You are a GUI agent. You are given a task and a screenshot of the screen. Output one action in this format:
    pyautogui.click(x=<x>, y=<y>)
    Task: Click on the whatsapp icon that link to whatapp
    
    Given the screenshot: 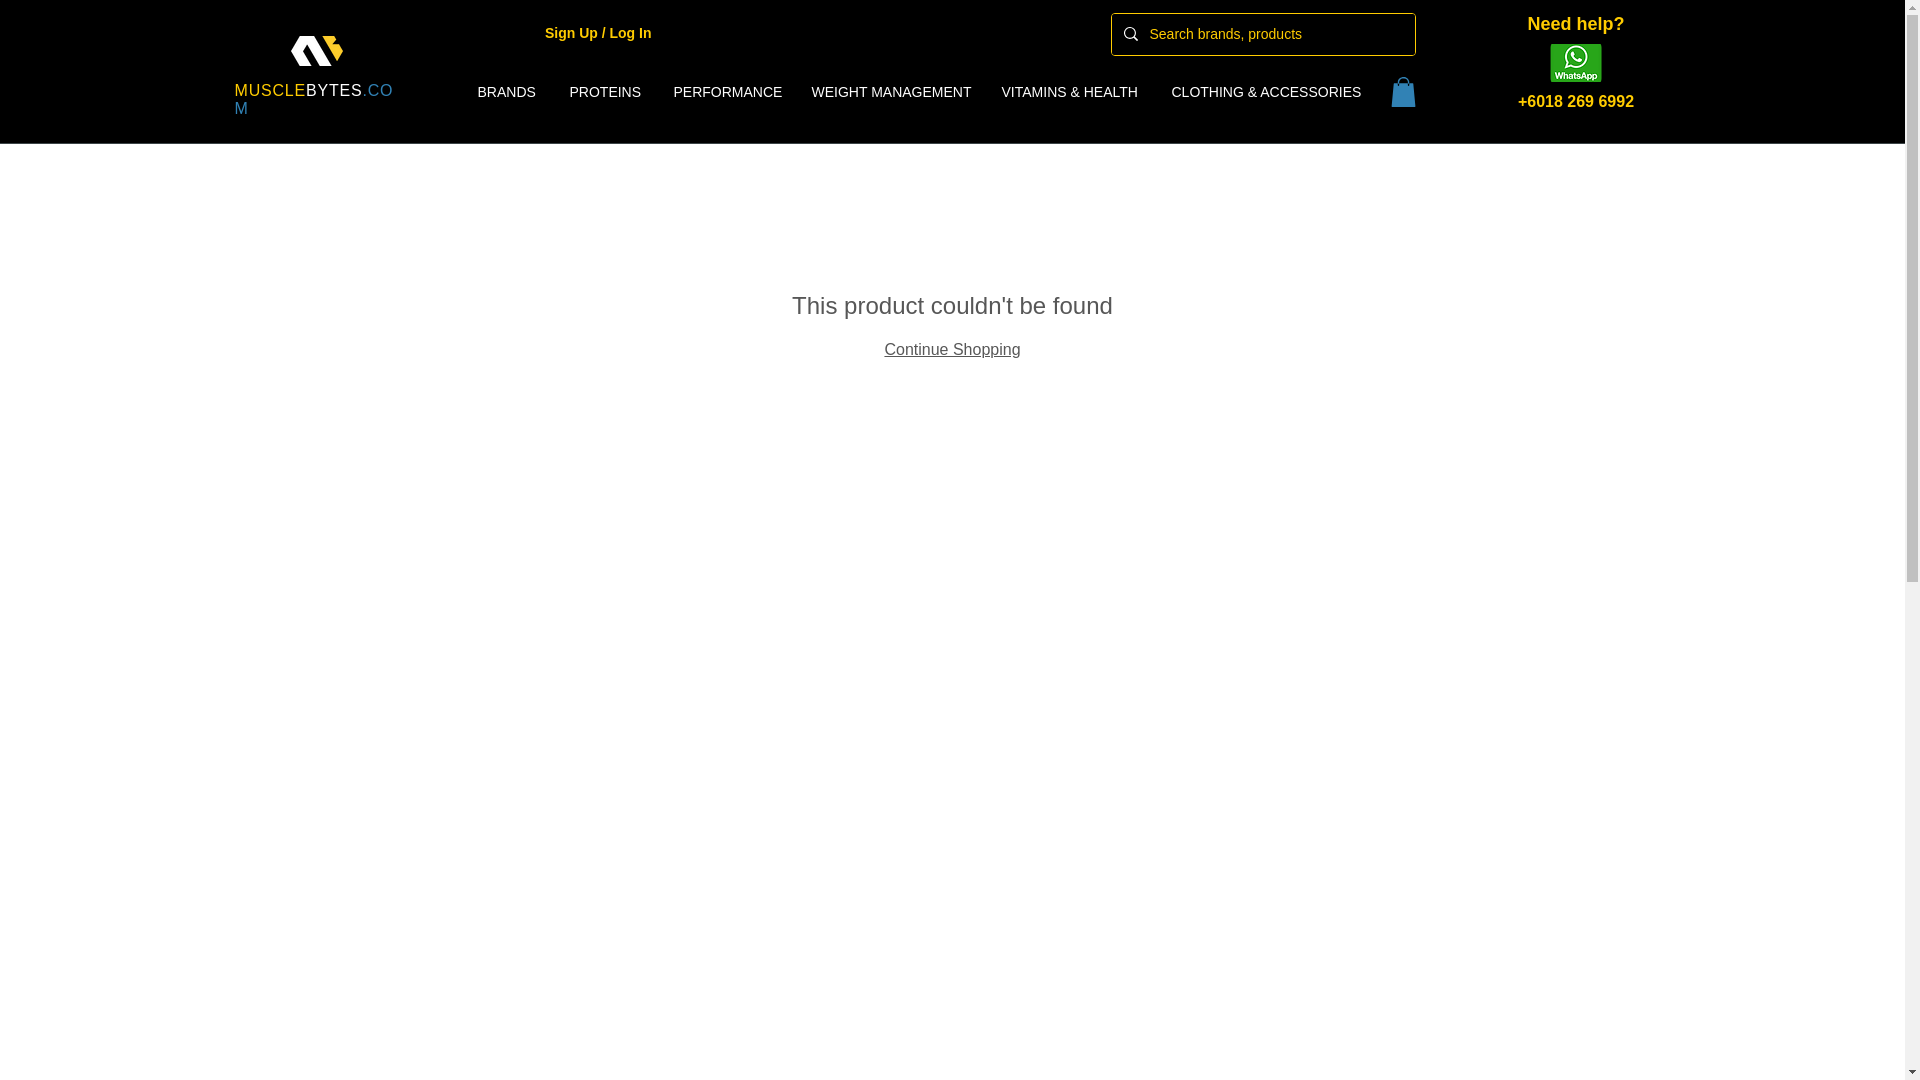 What is the action you would take?
    pyautogui.click(x=1574, y=63)
    